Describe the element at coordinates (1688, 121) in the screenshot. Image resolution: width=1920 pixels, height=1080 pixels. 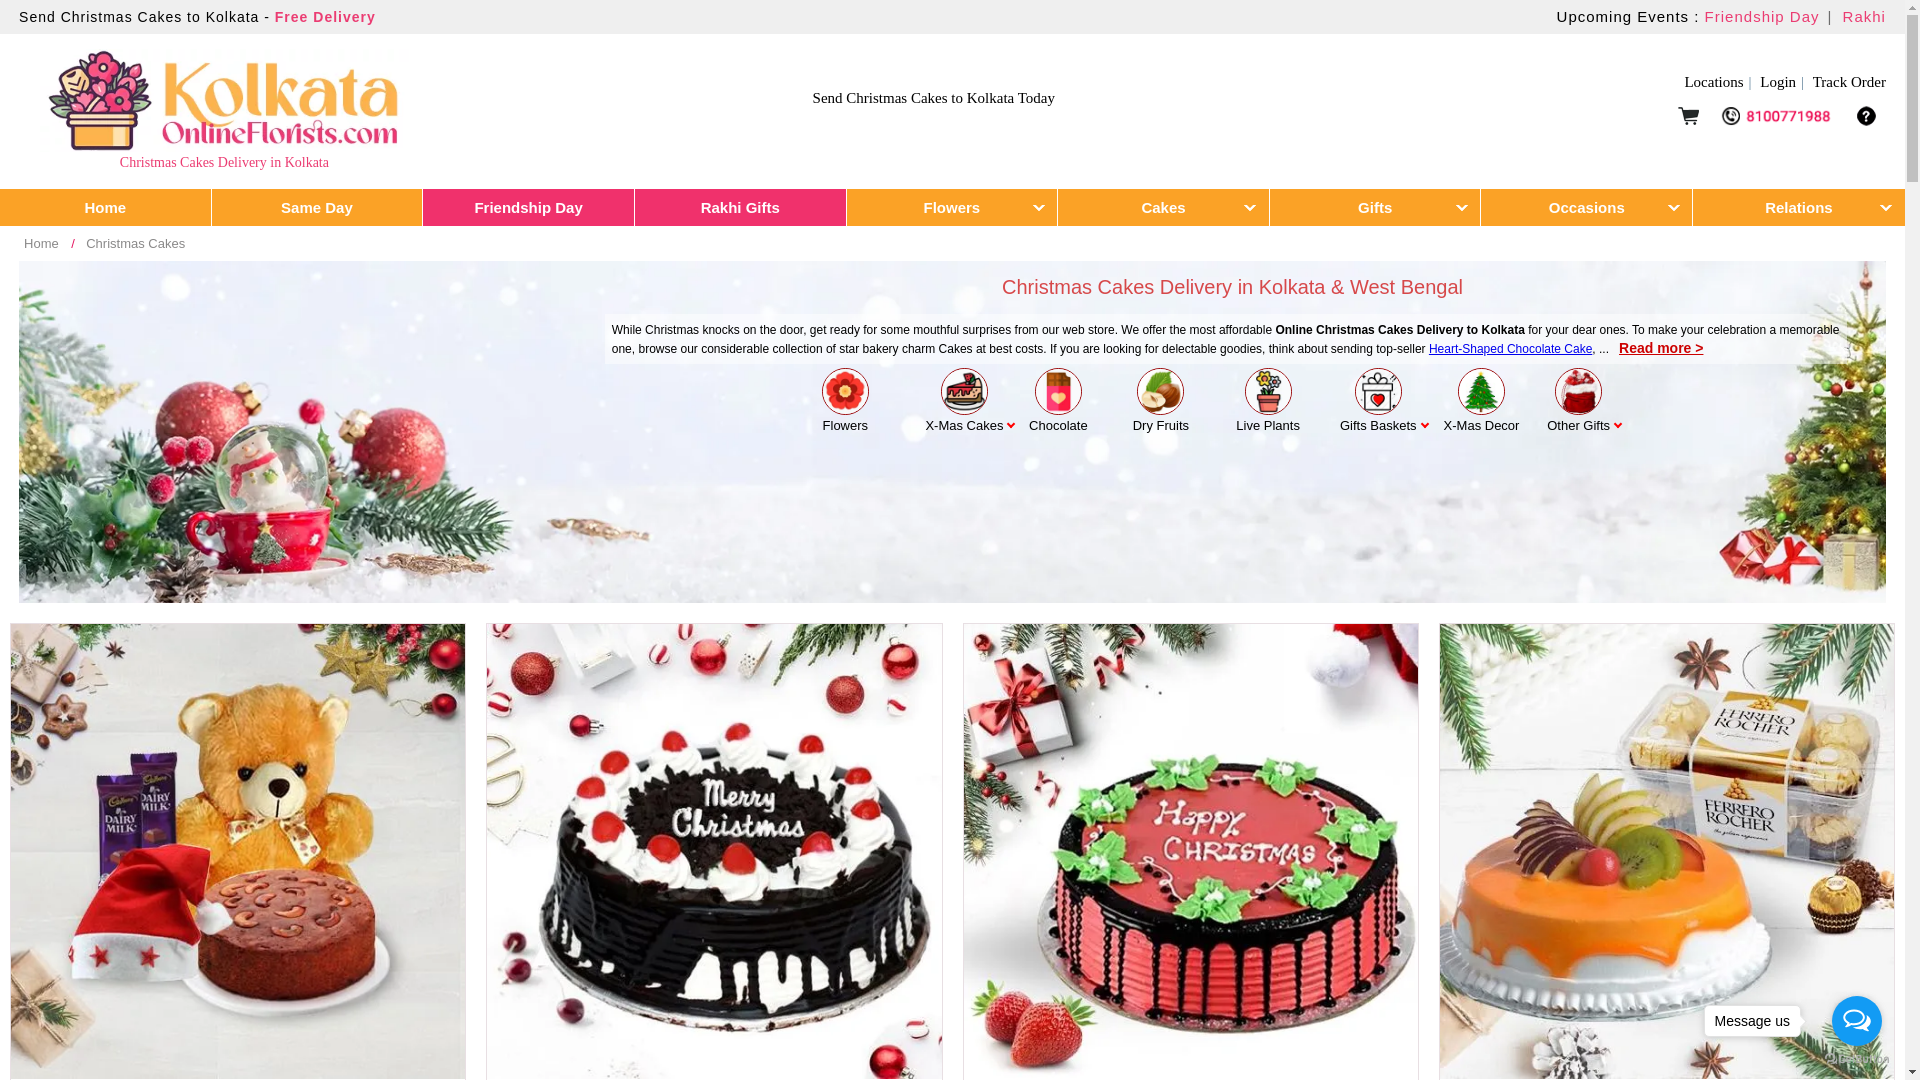
I see `Shopping Cart` at that location.